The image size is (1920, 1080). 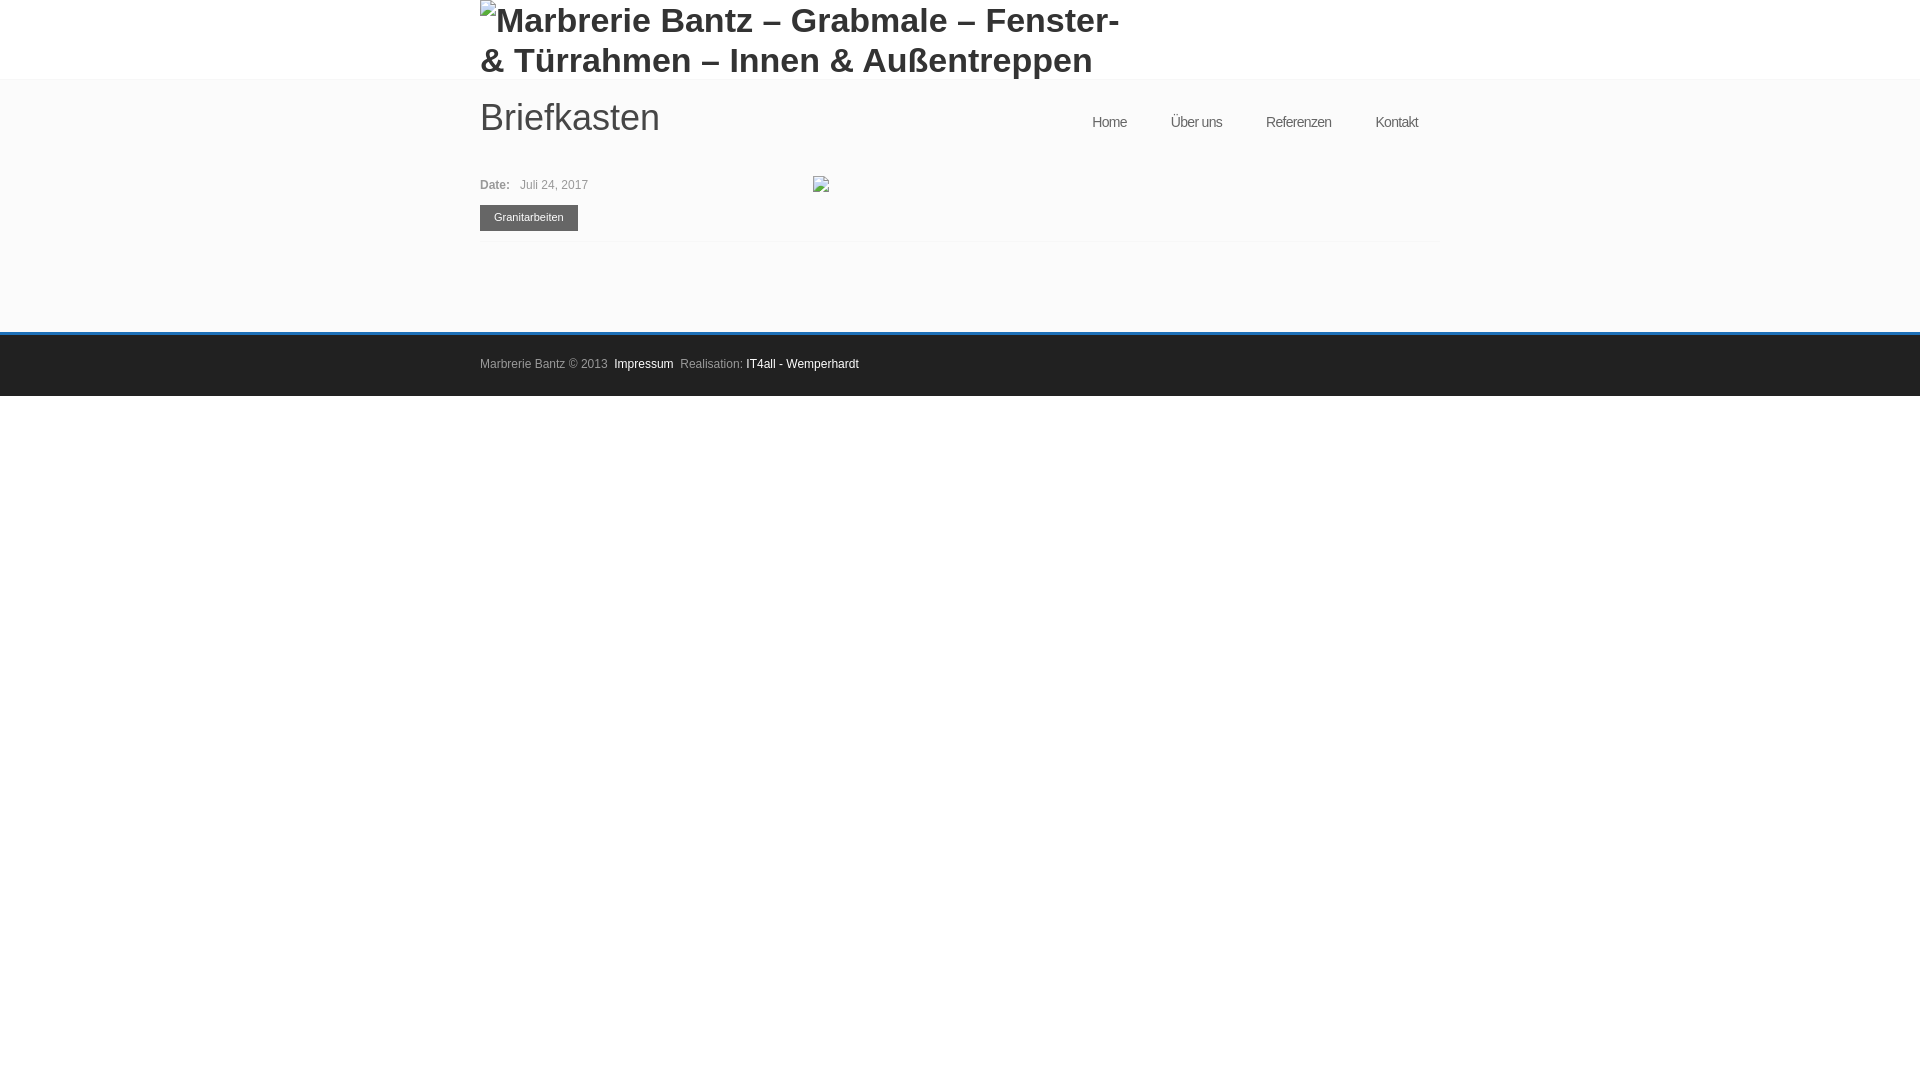 I want to click on IT4all - Wemperhardt, so click(x=802, y=364).